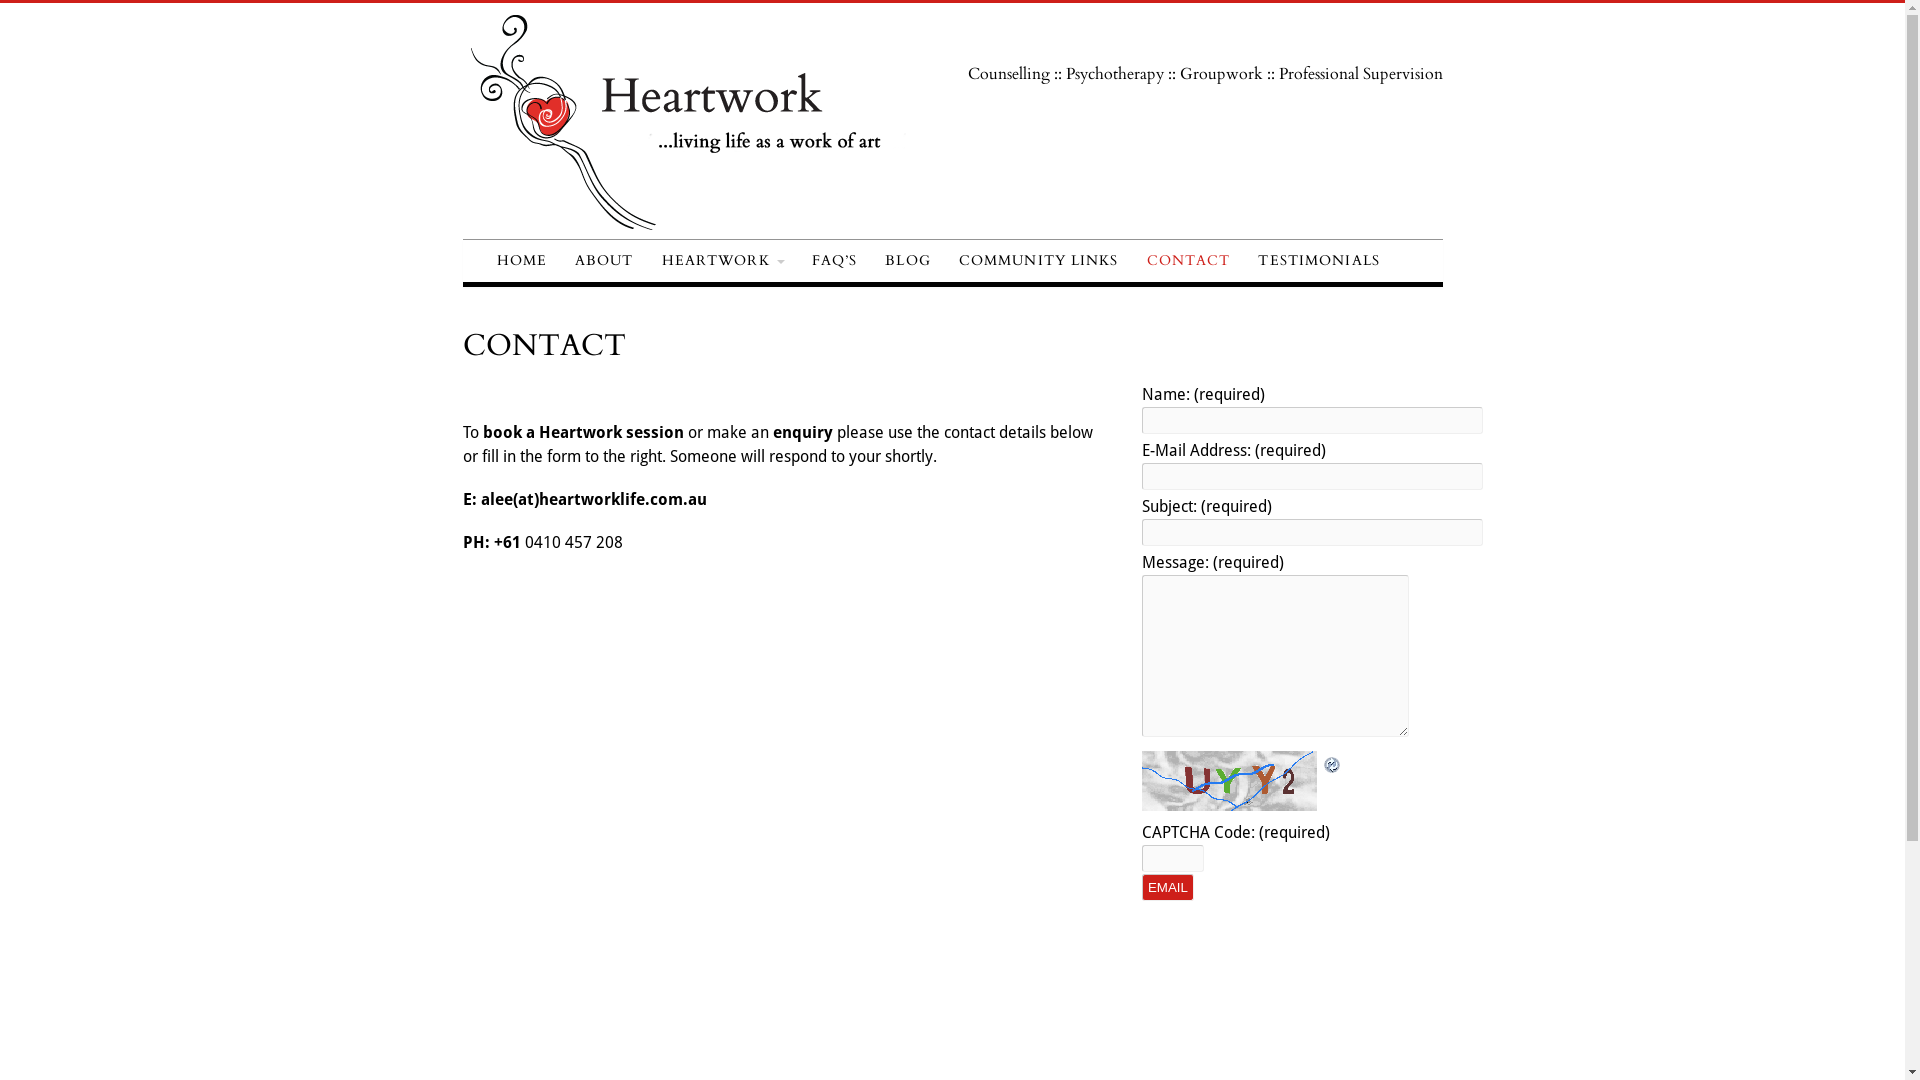 The image size is (1920, 1080). Describe the element at coordinates (1333, 762) in the screenshot. I see `Refresh Image` at that location.